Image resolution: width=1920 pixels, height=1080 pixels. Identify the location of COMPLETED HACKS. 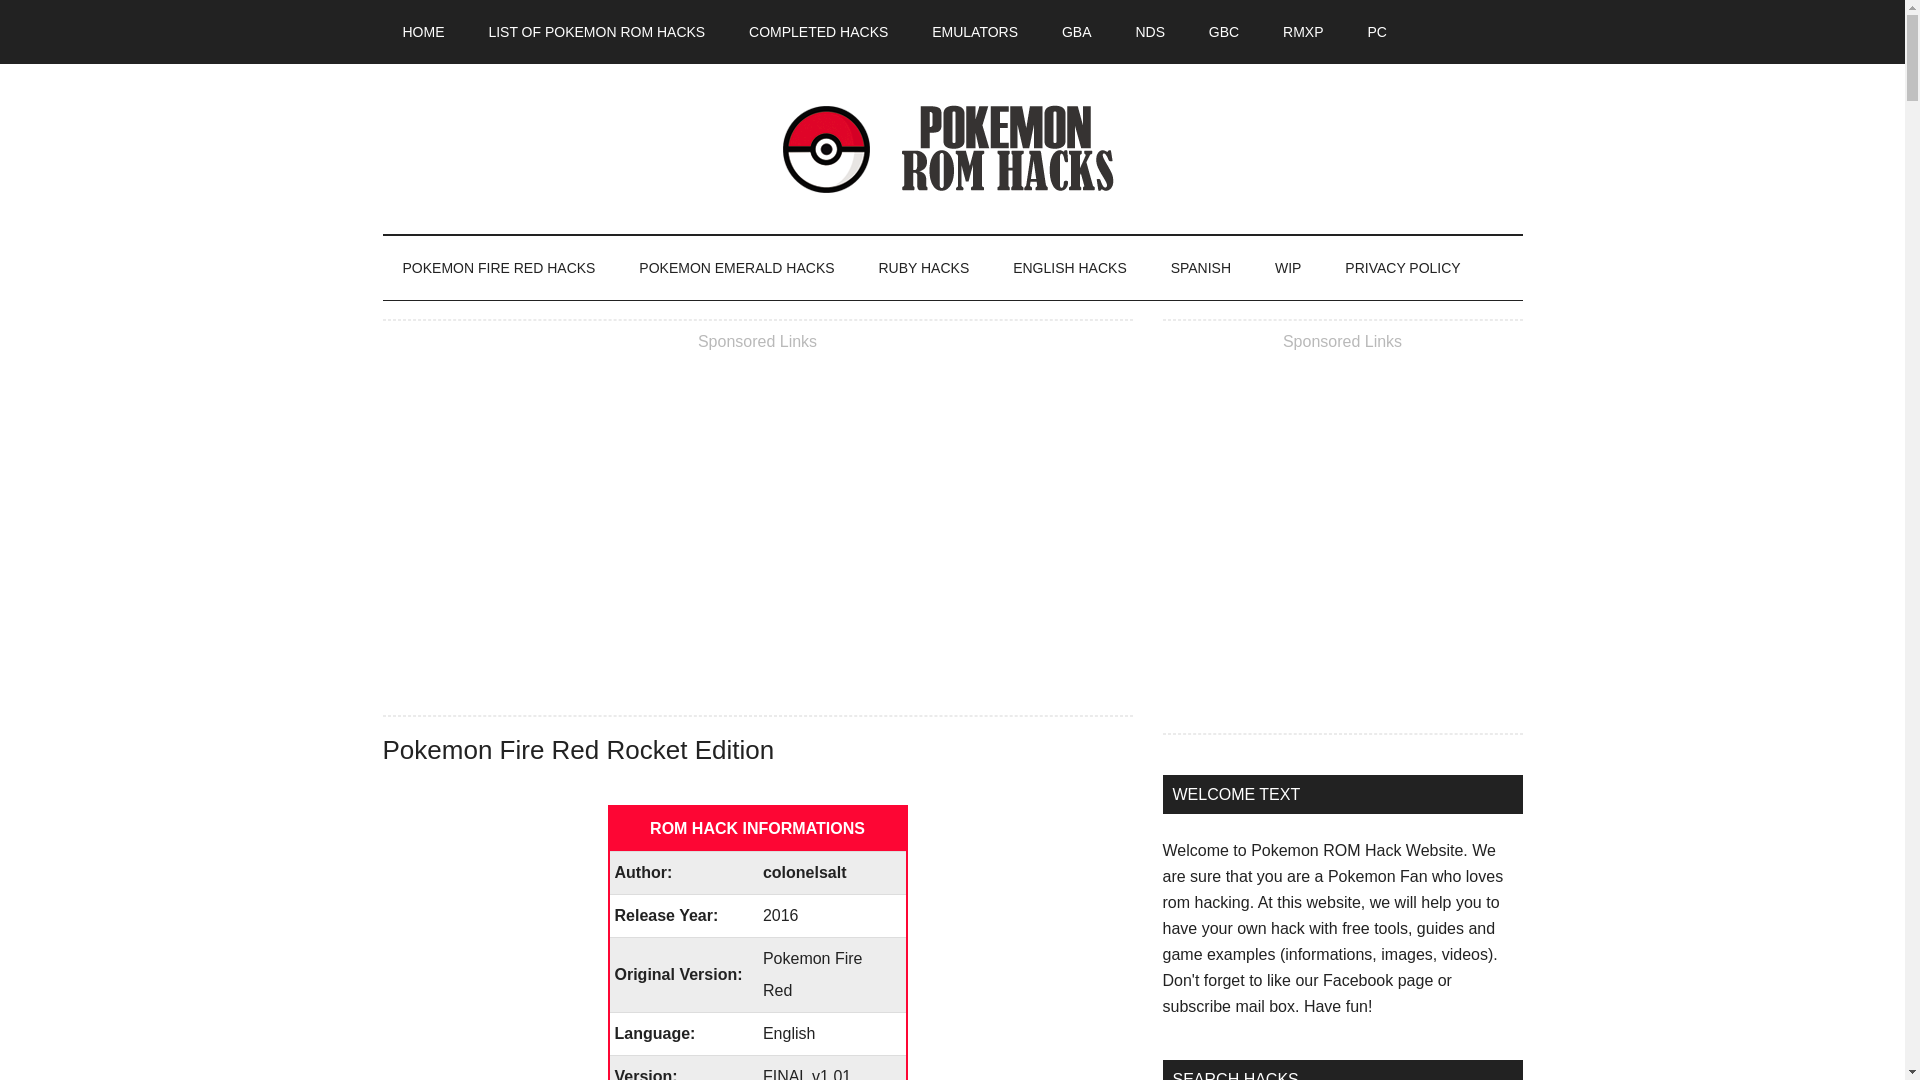
(818, 32).